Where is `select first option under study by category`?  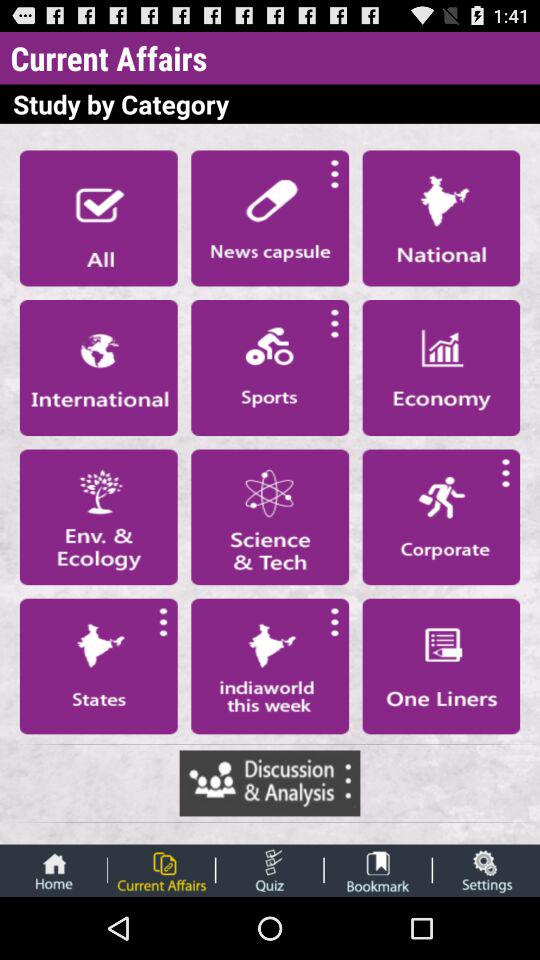
select first option under study by category is located at coordinates (98, 218).